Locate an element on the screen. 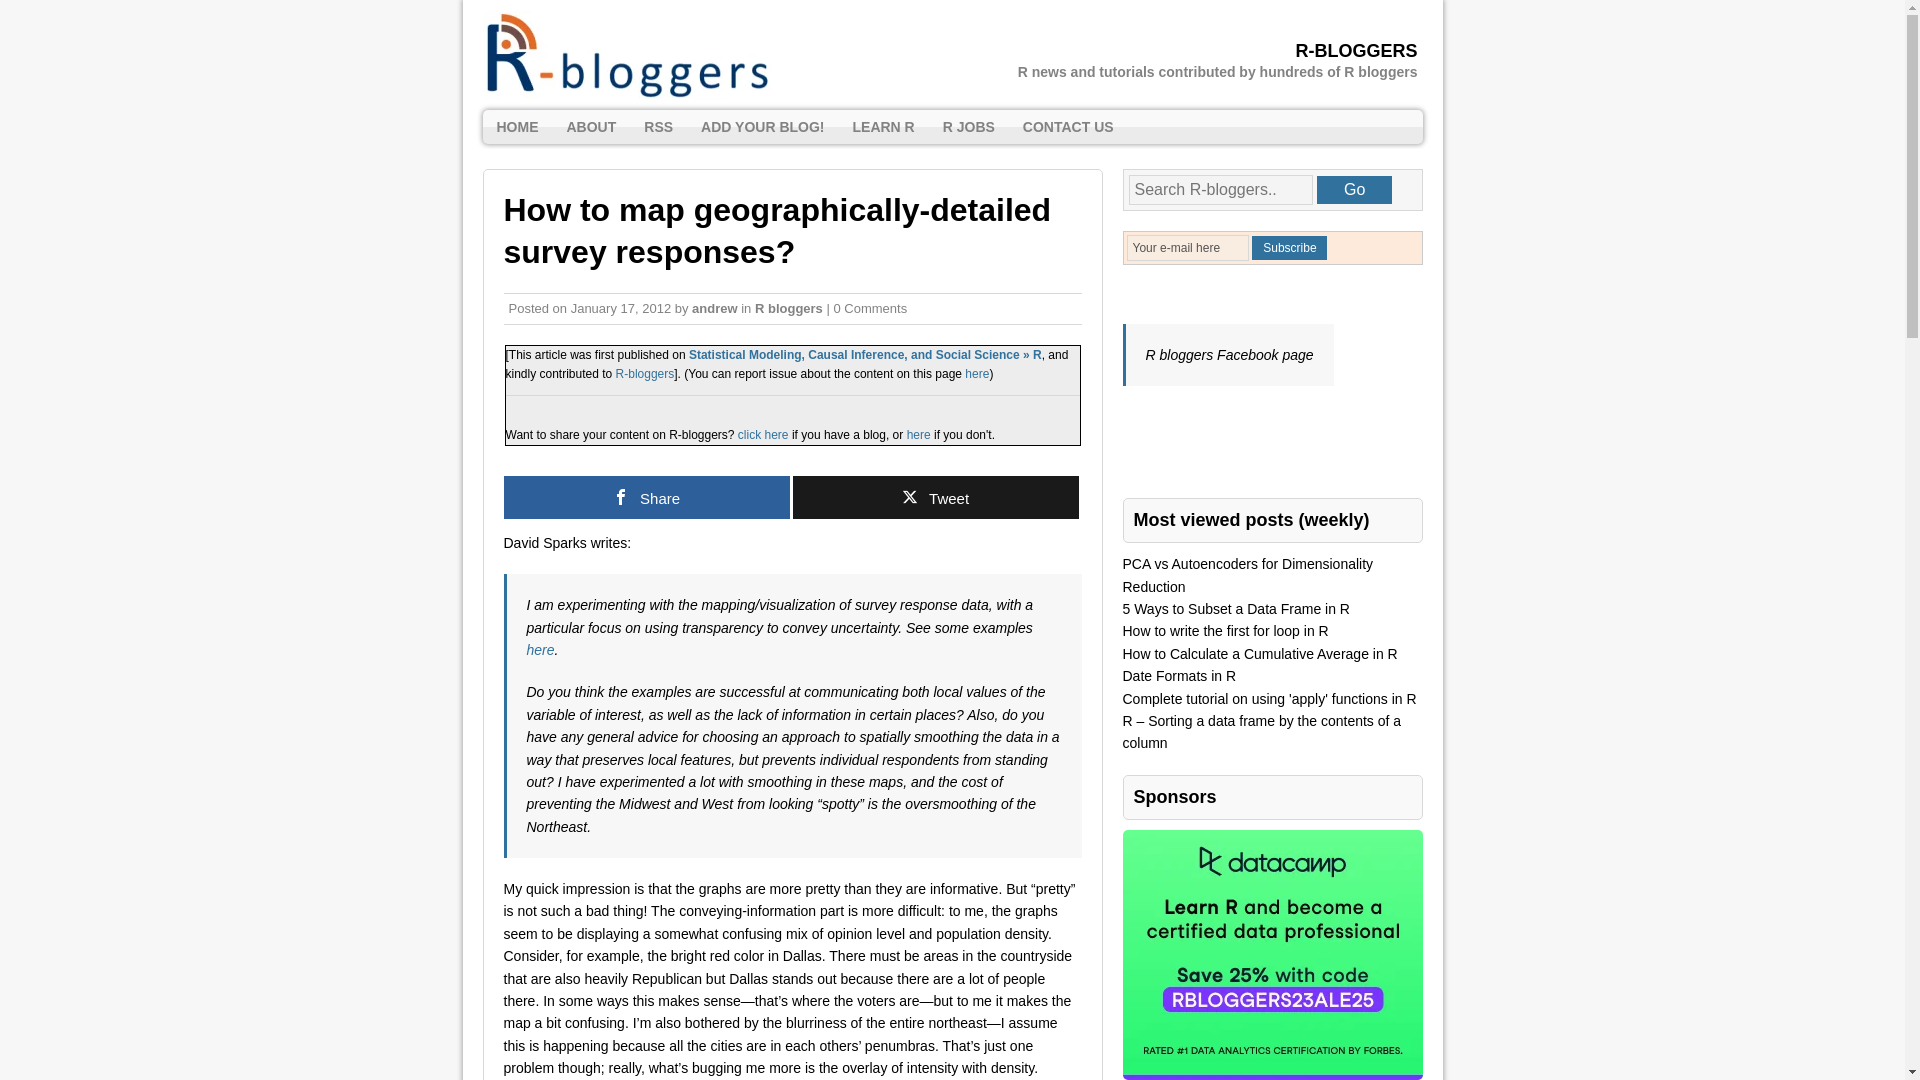 This screenshot has width=1920, height=1080. here is located at coordinates (540, 649).